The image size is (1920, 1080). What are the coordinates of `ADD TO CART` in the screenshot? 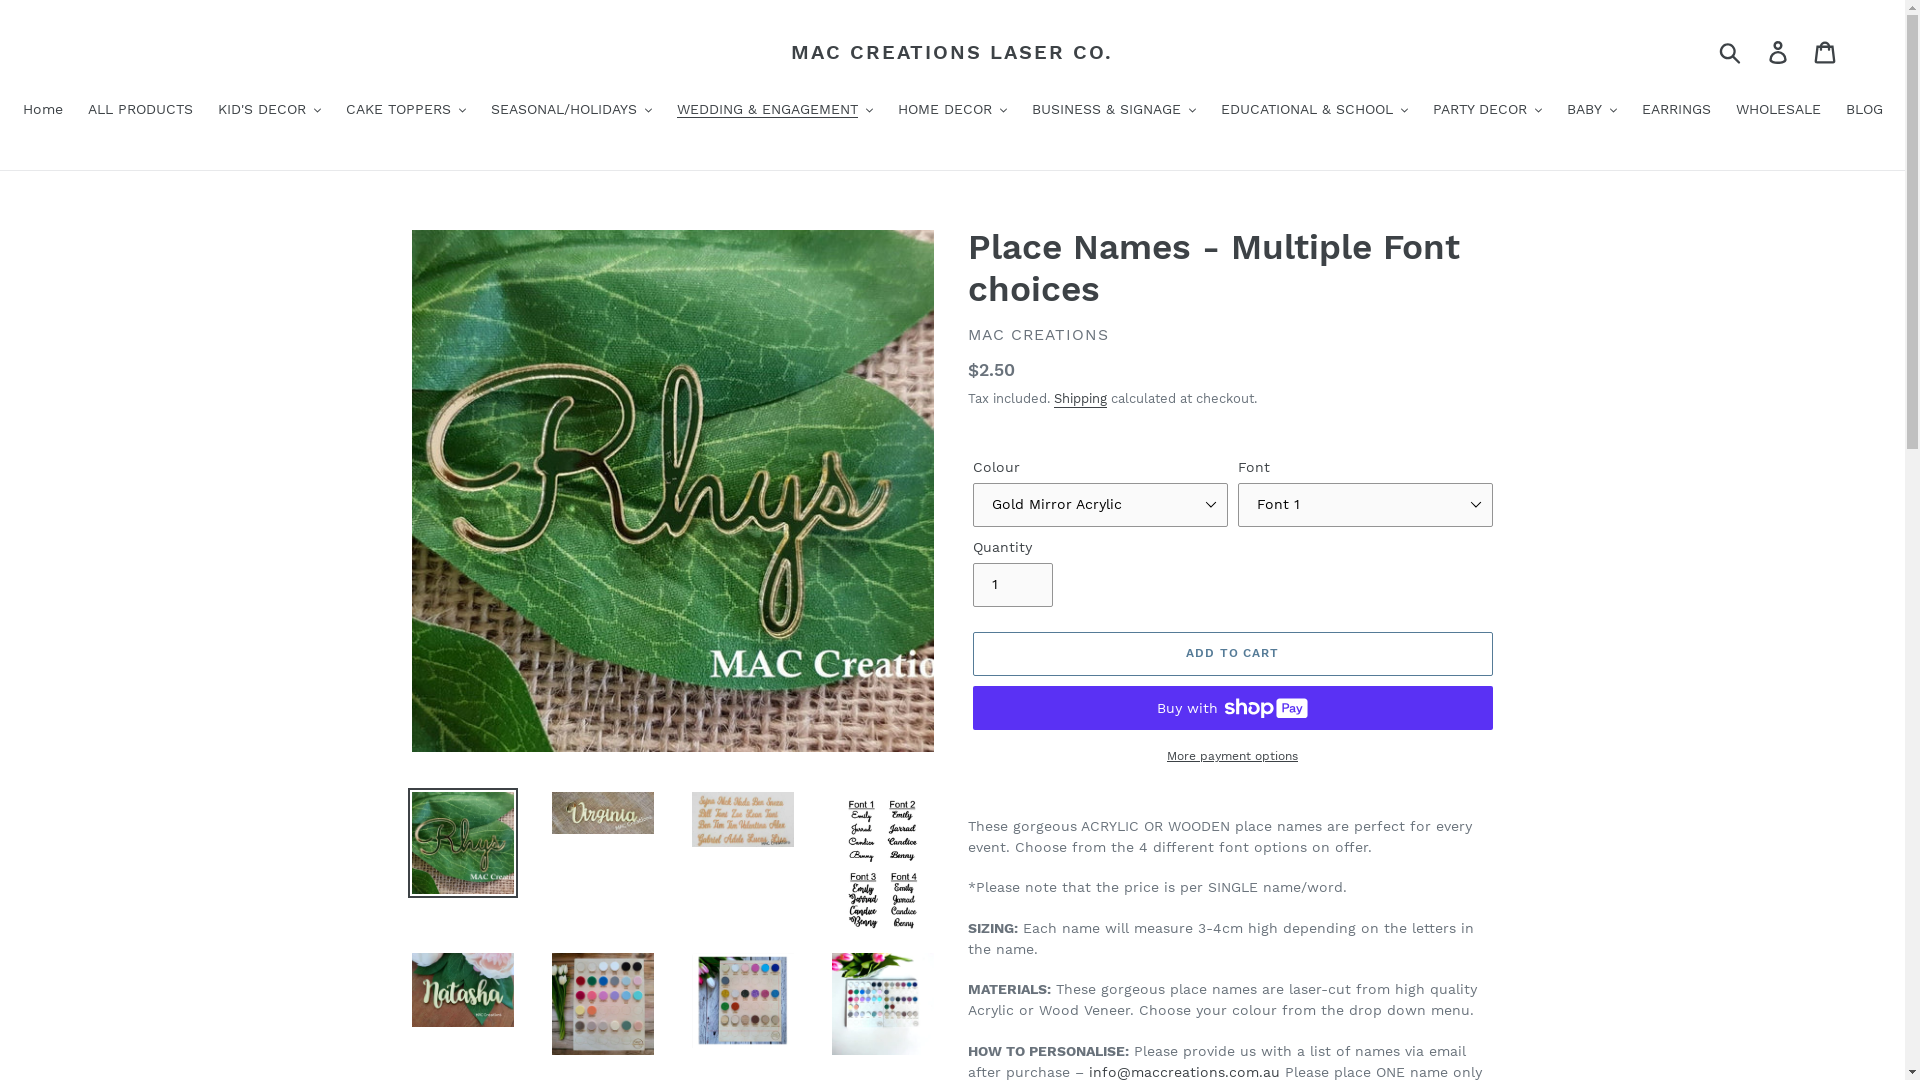 It's located at (1232, 654).